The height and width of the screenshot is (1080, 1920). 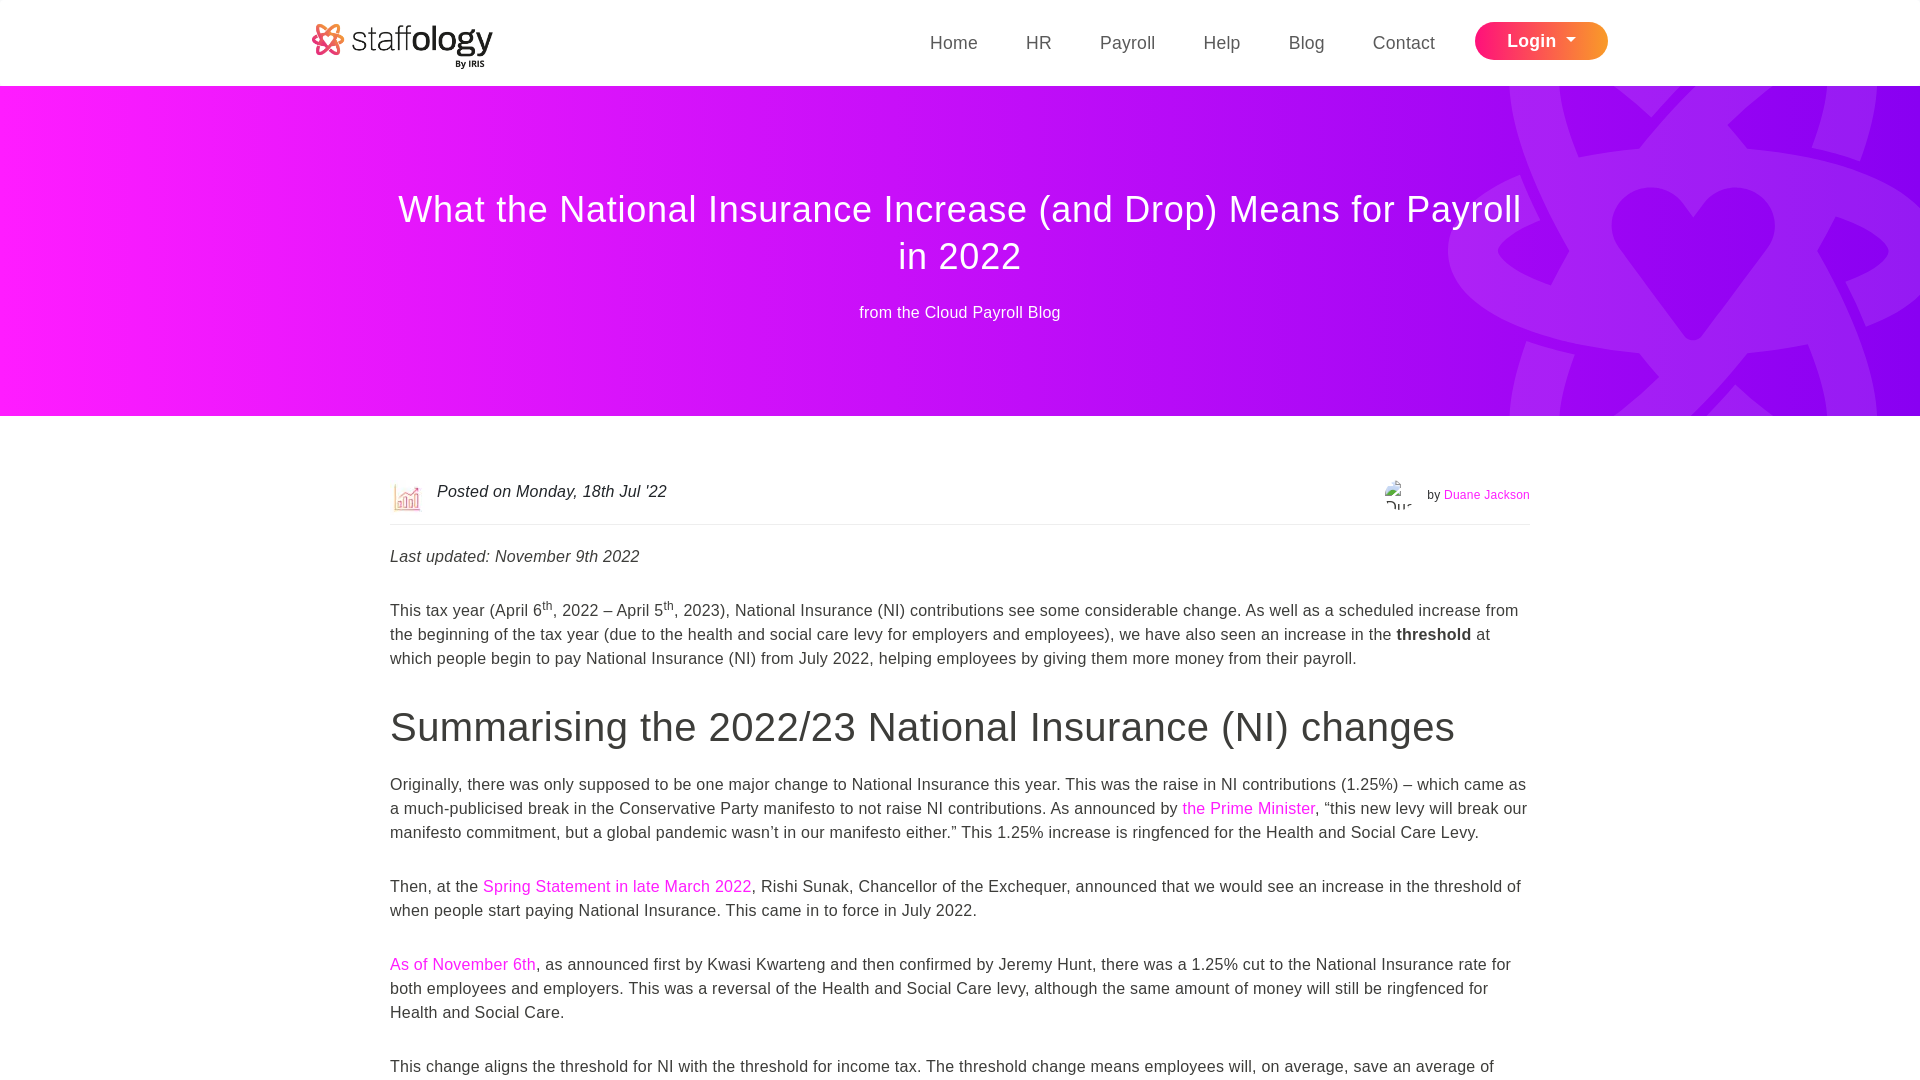 I want to click on Spring Statement in late March 2022, so click(x=616, y=886).